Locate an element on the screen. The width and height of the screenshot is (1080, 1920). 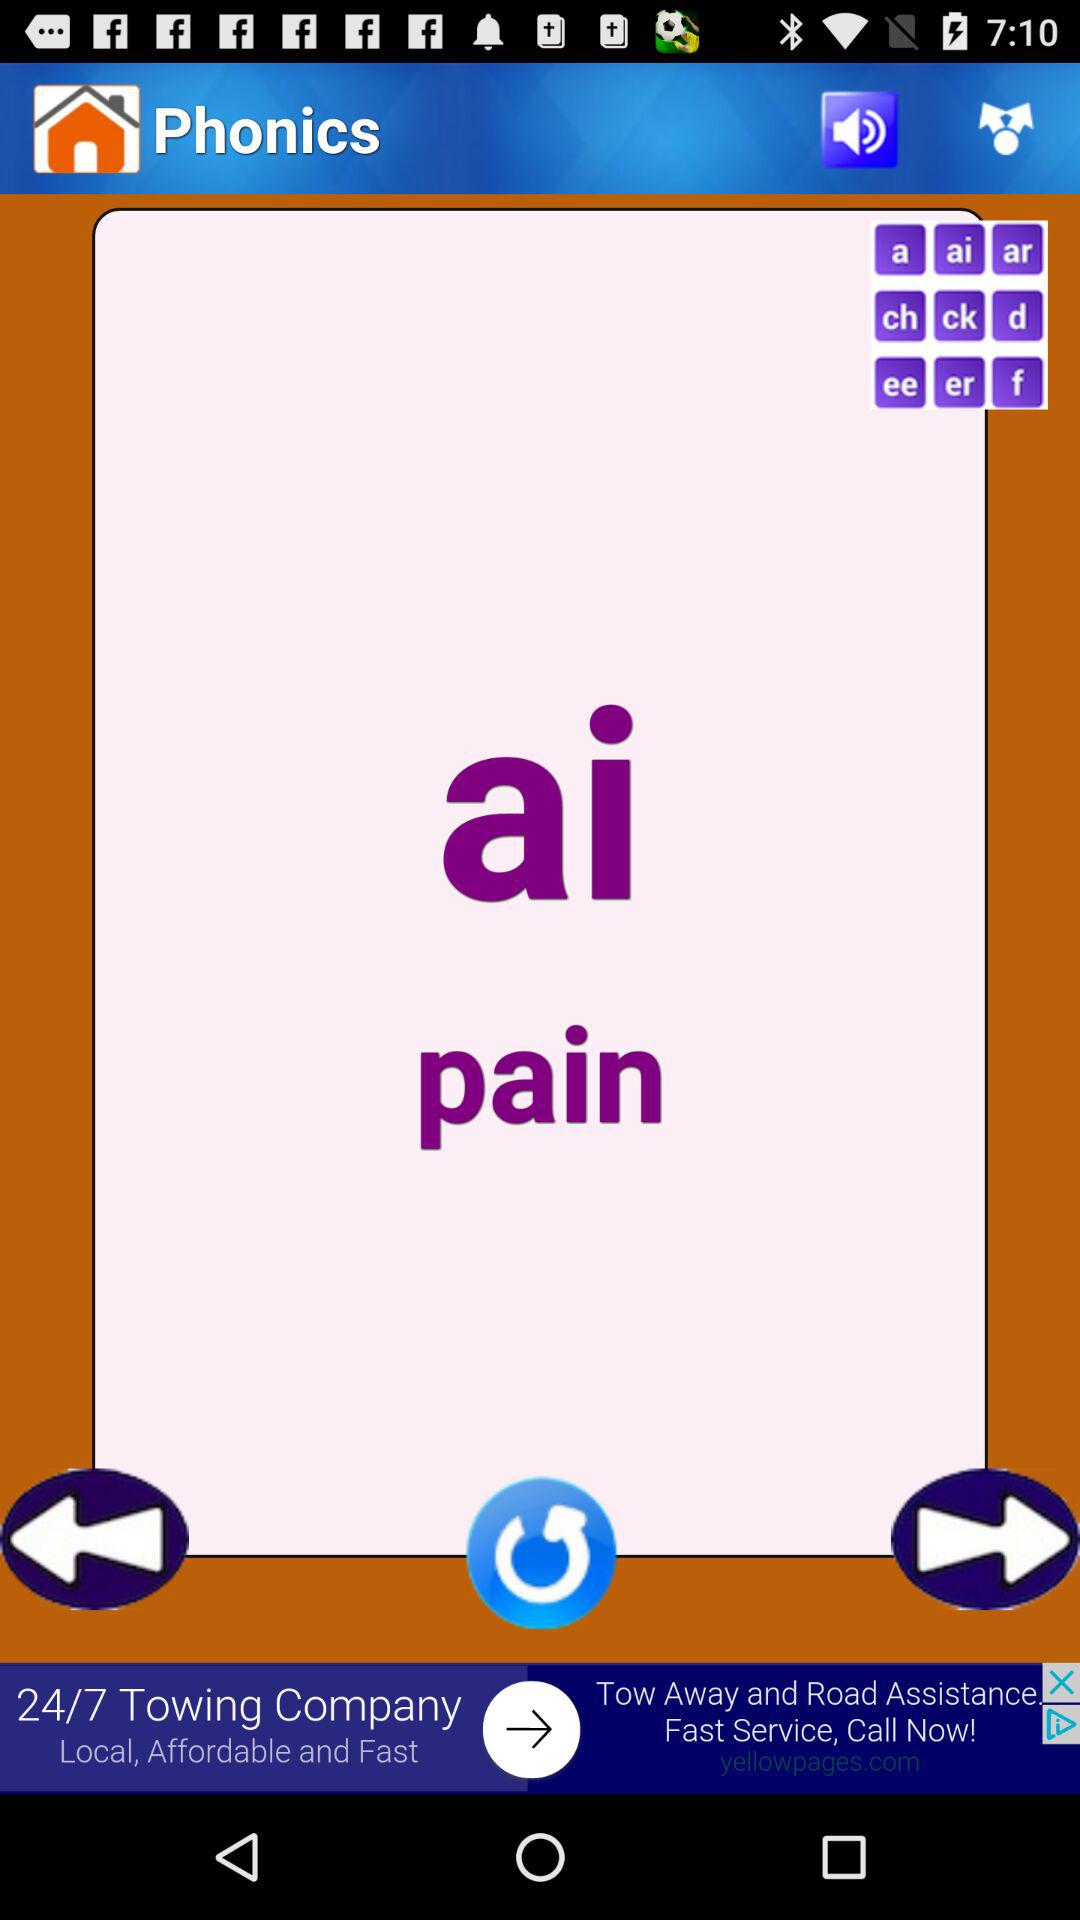
reload is located at coordinates (540, 1552).